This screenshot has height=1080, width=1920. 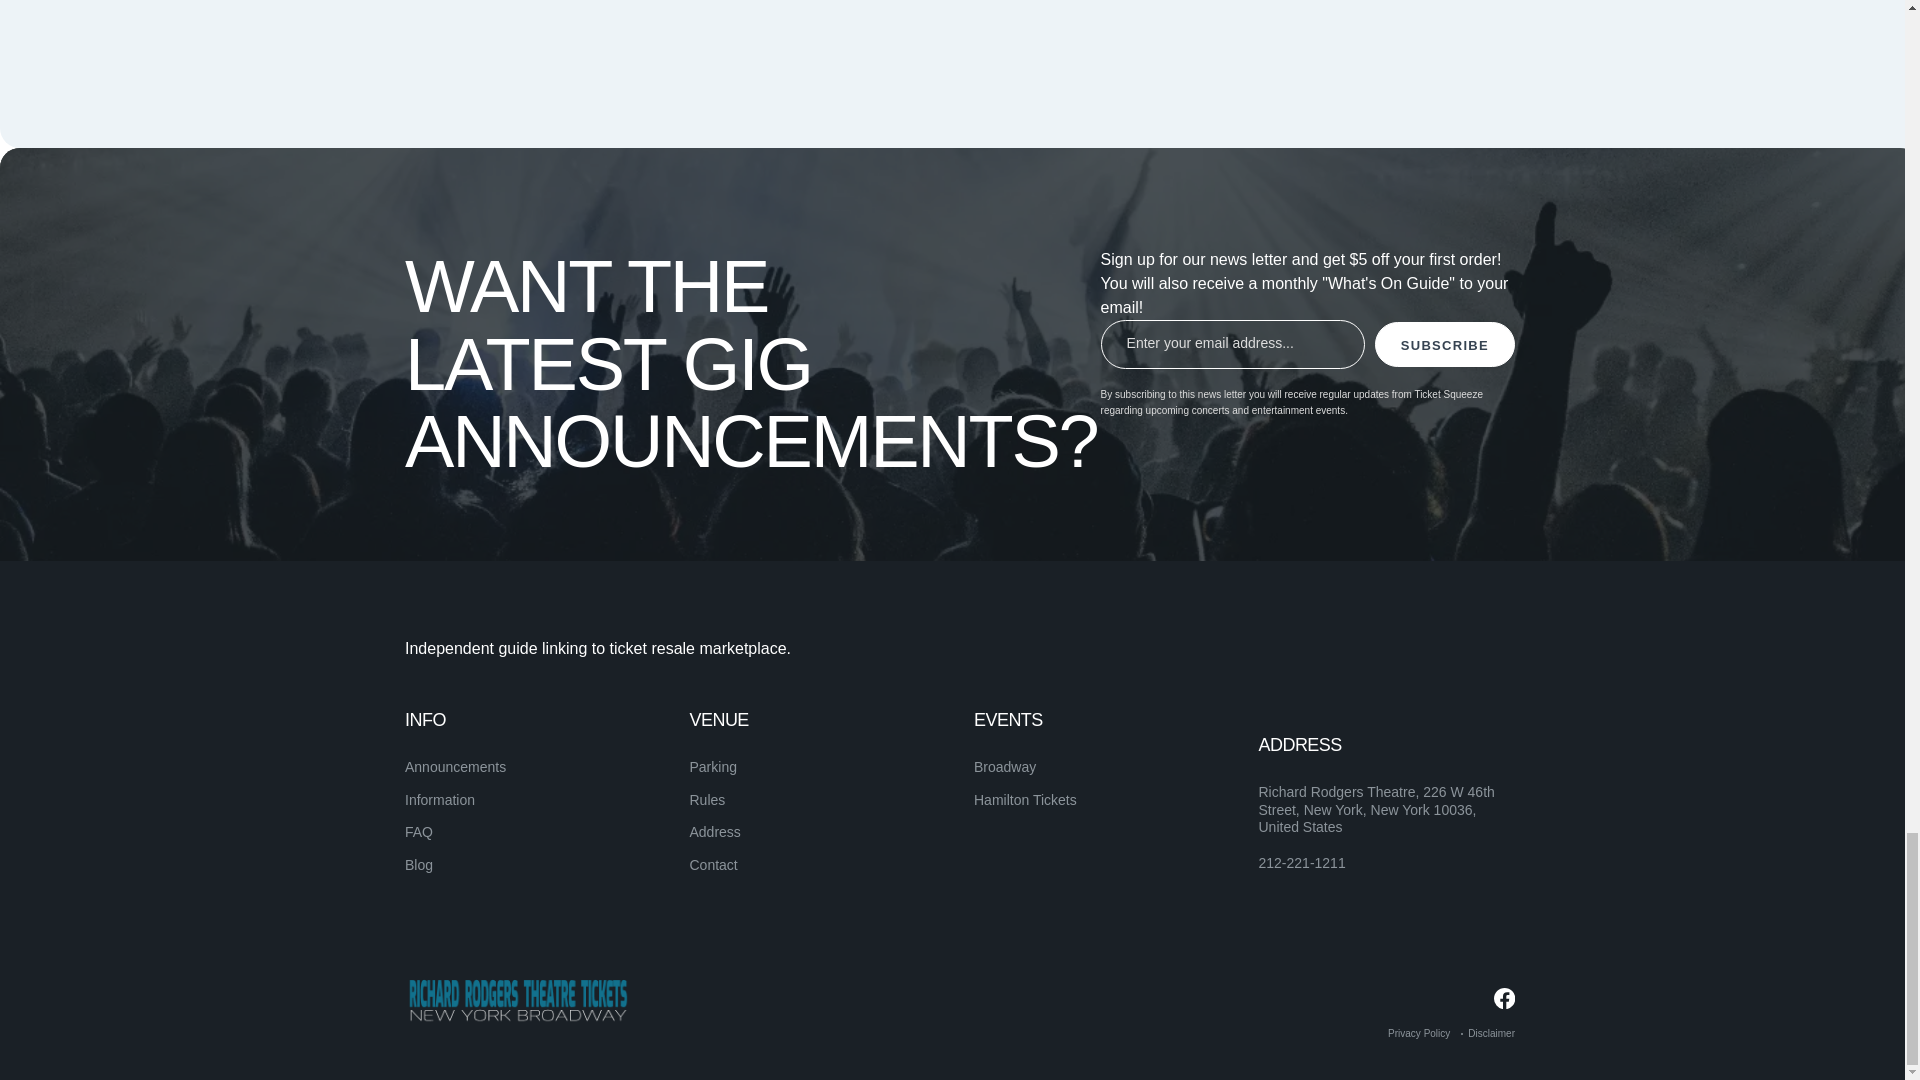 What do you see at coordinates (419, 832) in the screenshot?
I see `FAQ` at bounding box center [419, 832].